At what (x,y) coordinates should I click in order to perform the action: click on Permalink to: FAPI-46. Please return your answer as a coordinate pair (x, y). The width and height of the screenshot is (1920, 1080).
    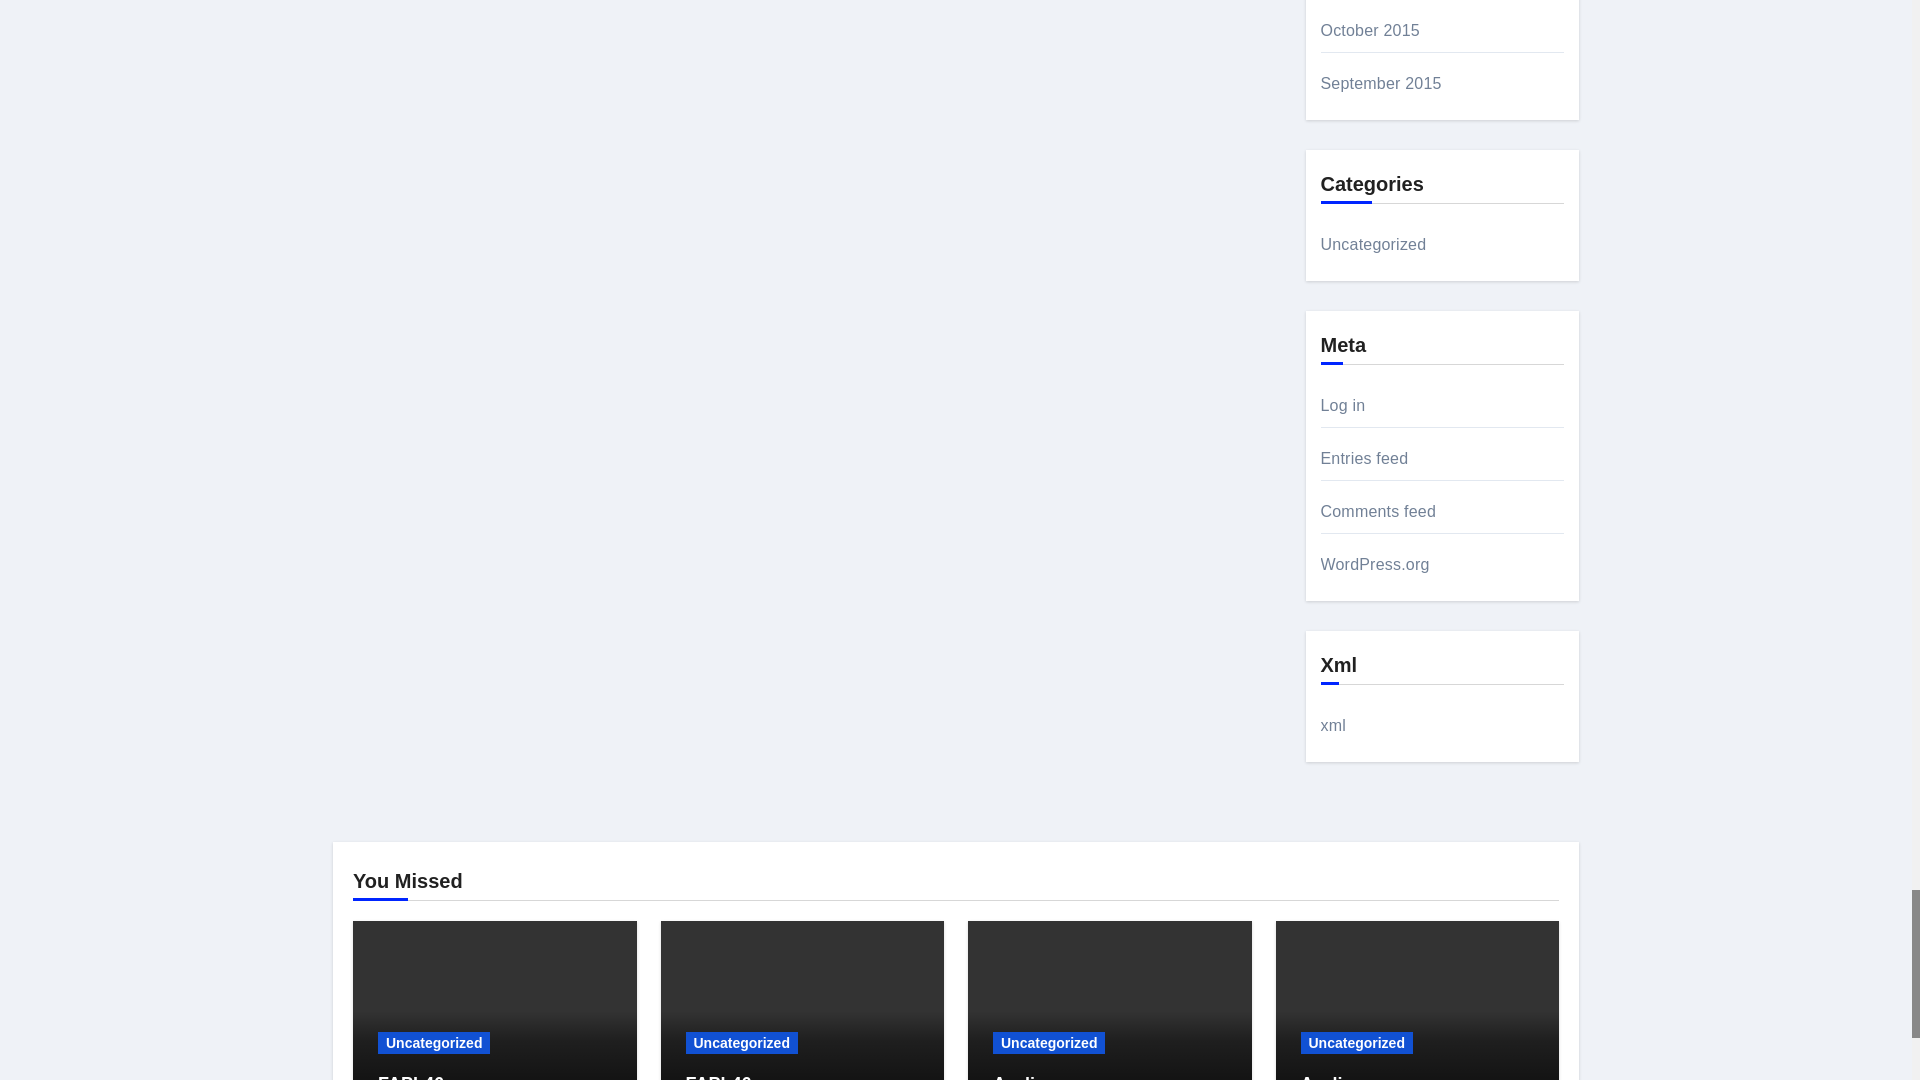
    Looking at the image, I should click on (410, 1076).